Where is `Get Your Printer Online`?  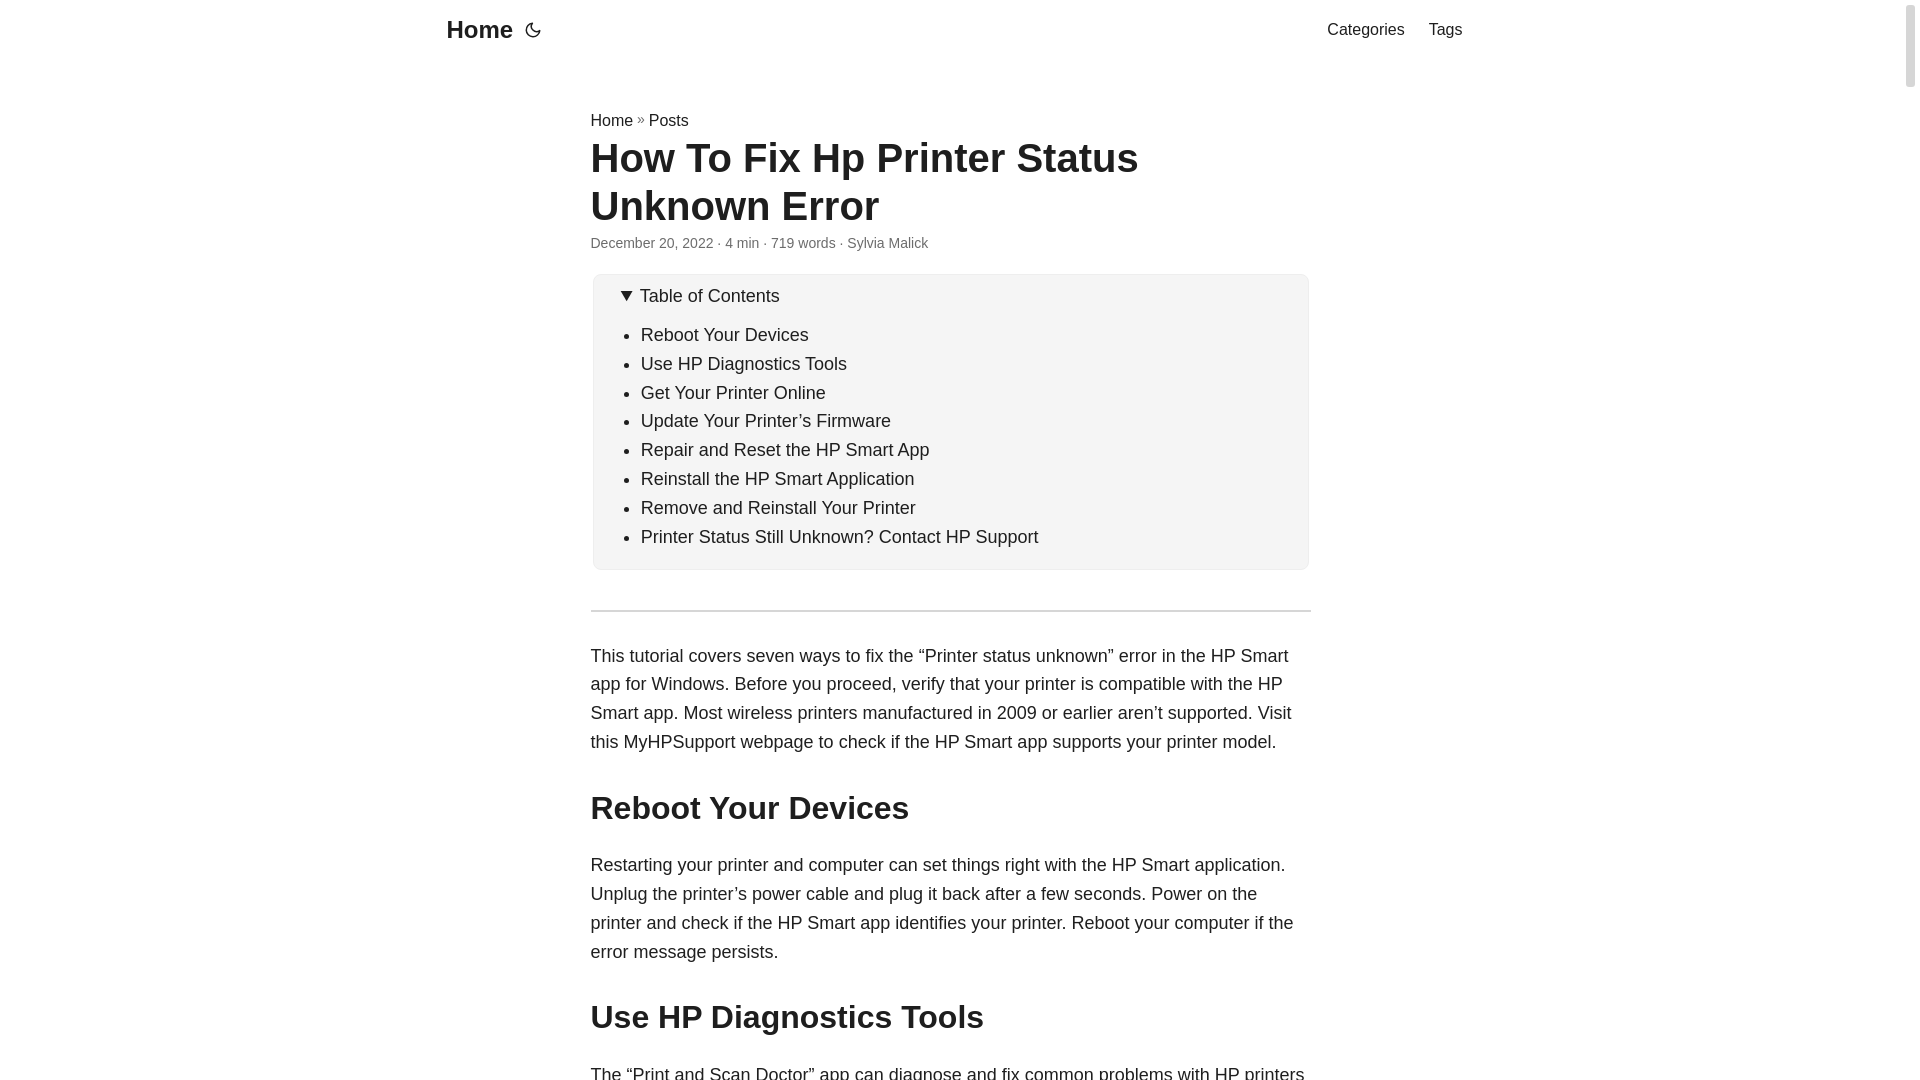
Get Your Printer Online is located at coordinates (733, 392).